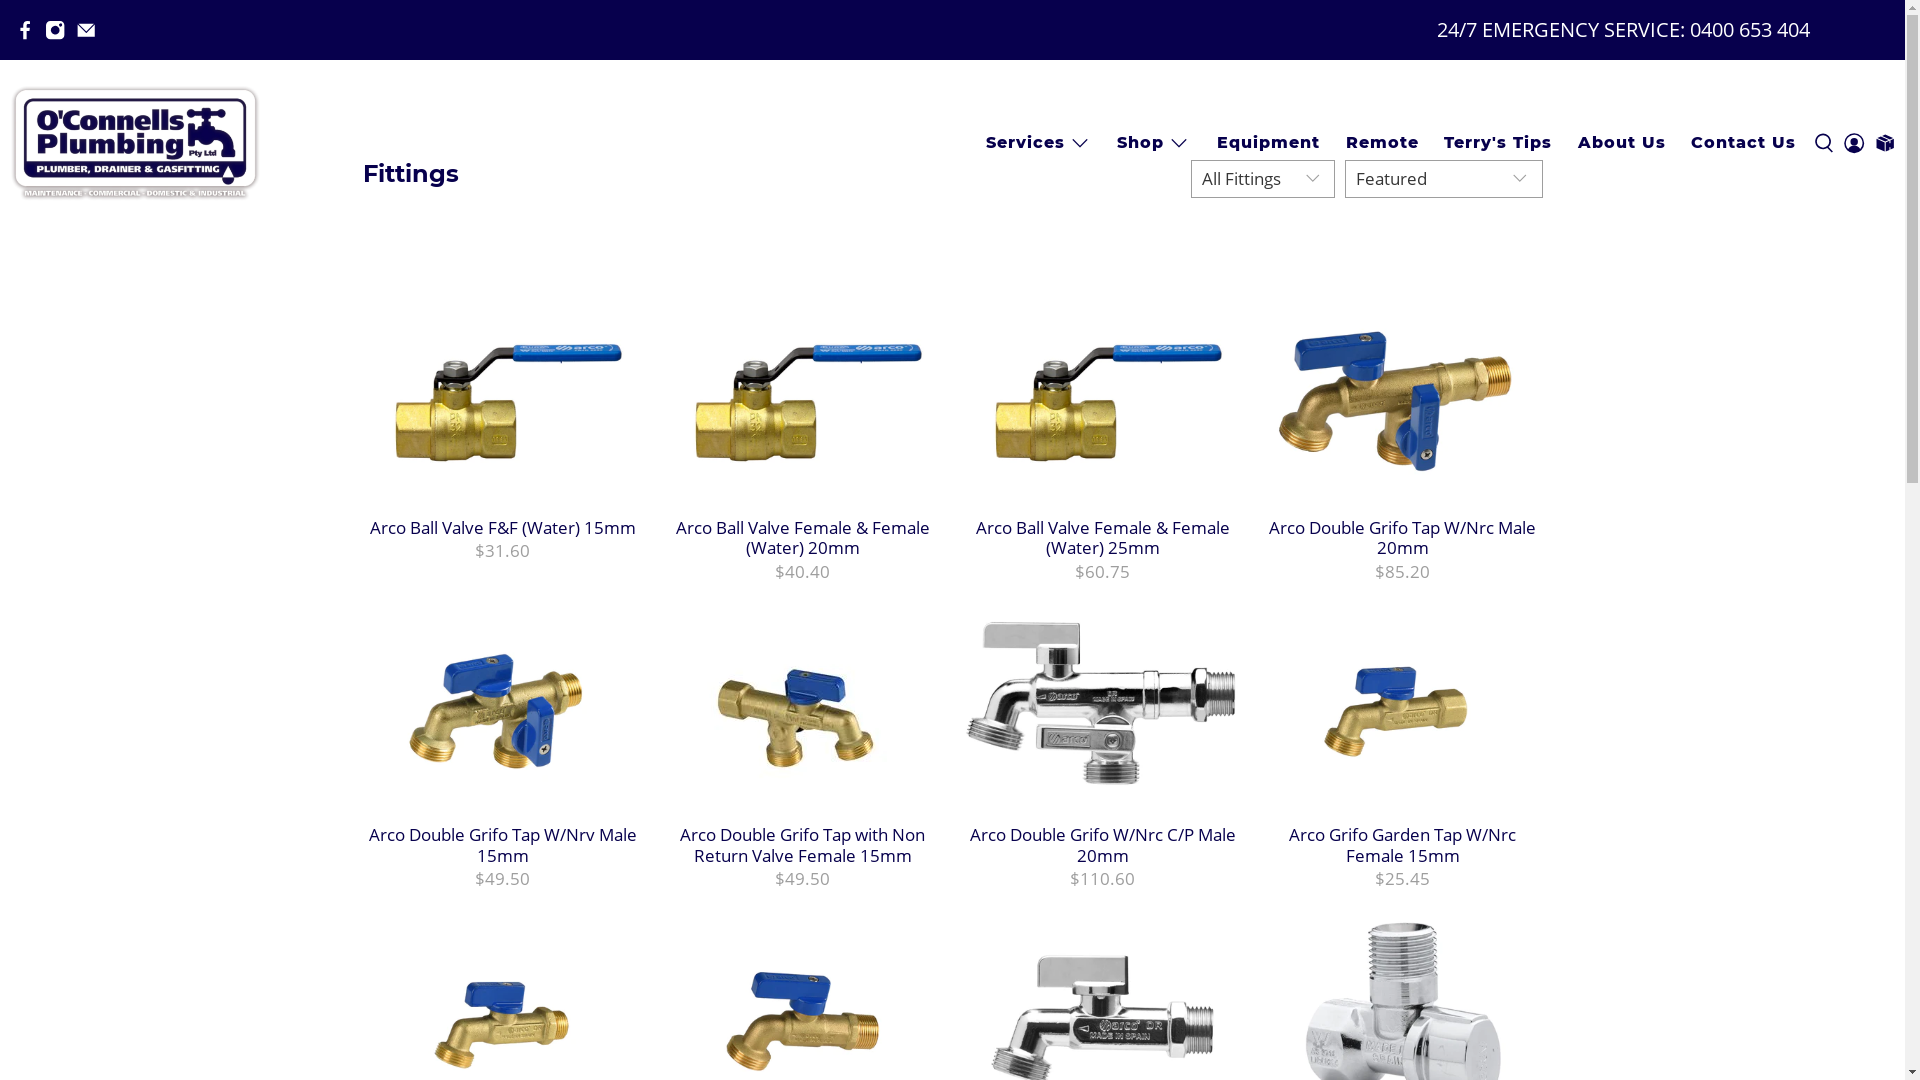  I want to click on Arco Double Grifo W/Nrc C/P Male 20mm, so click(1103, 844).